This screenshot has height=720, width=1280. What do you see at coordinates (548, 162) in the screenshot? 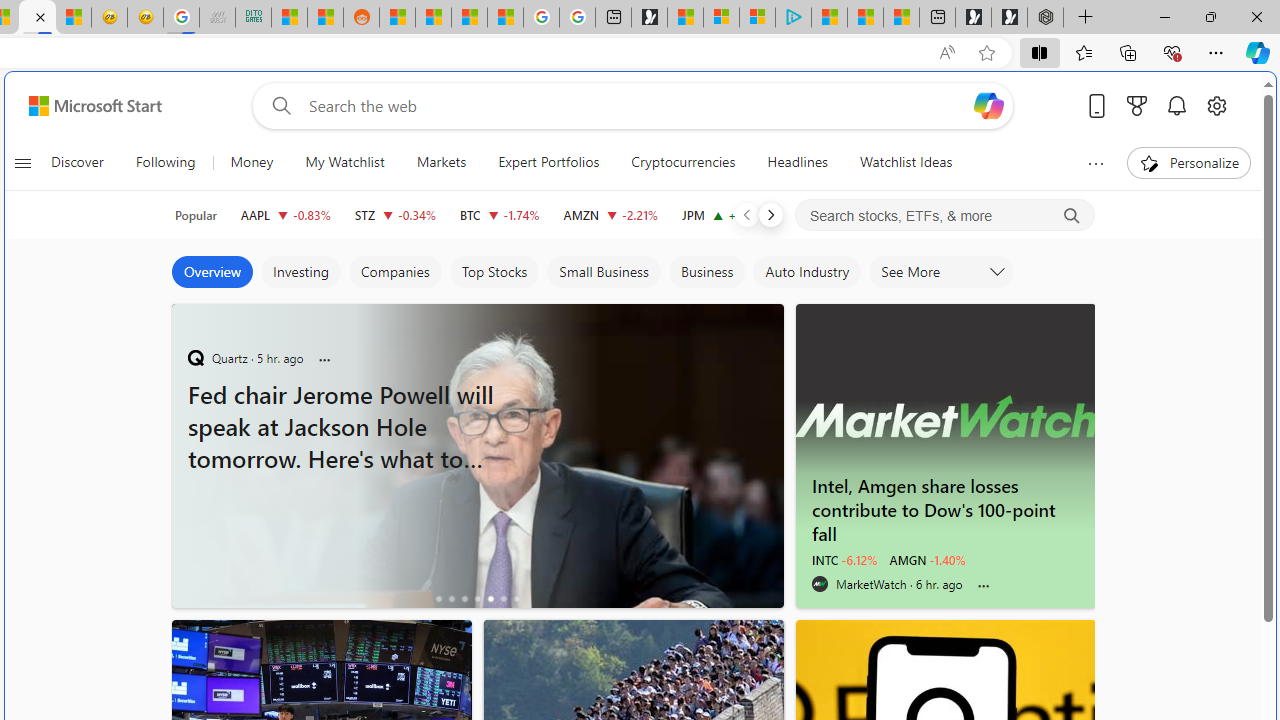
I see `Expert Portfolios` at bounding box center [548, 162].